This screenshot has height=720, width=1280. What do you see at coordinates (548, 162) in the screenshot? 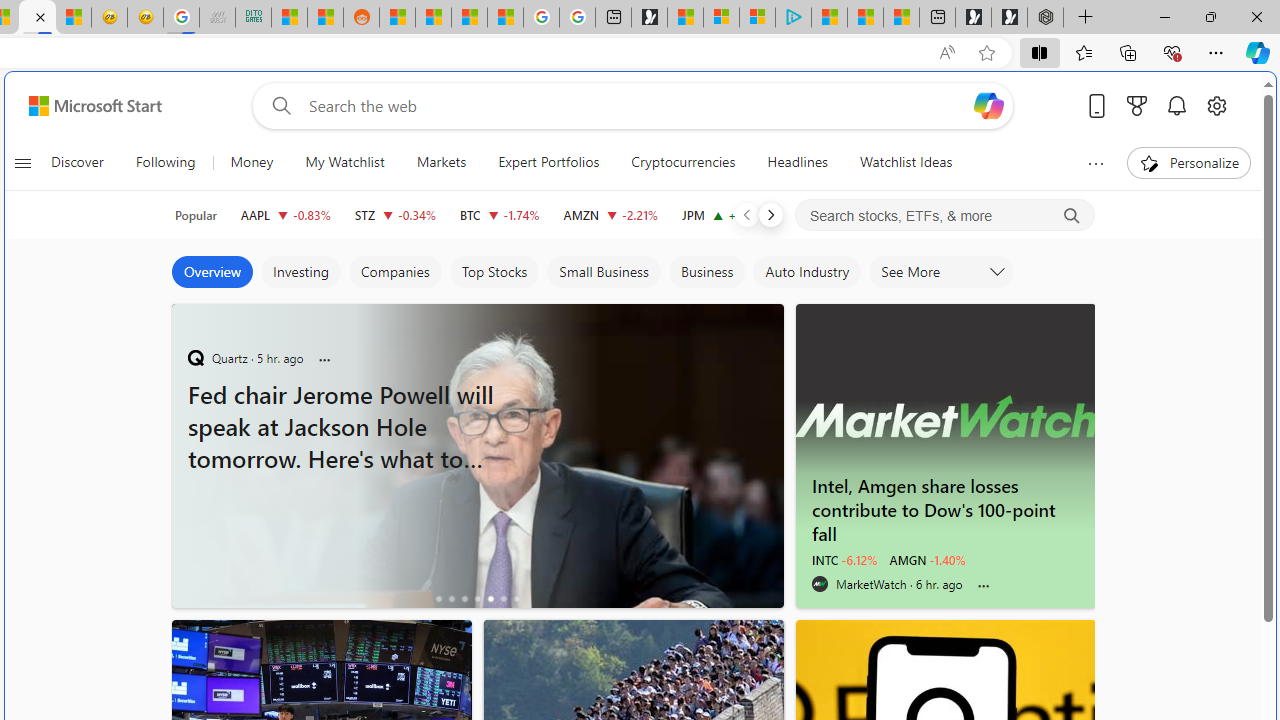
I see `Expert Portfolios` at bounding box center [548, 162].